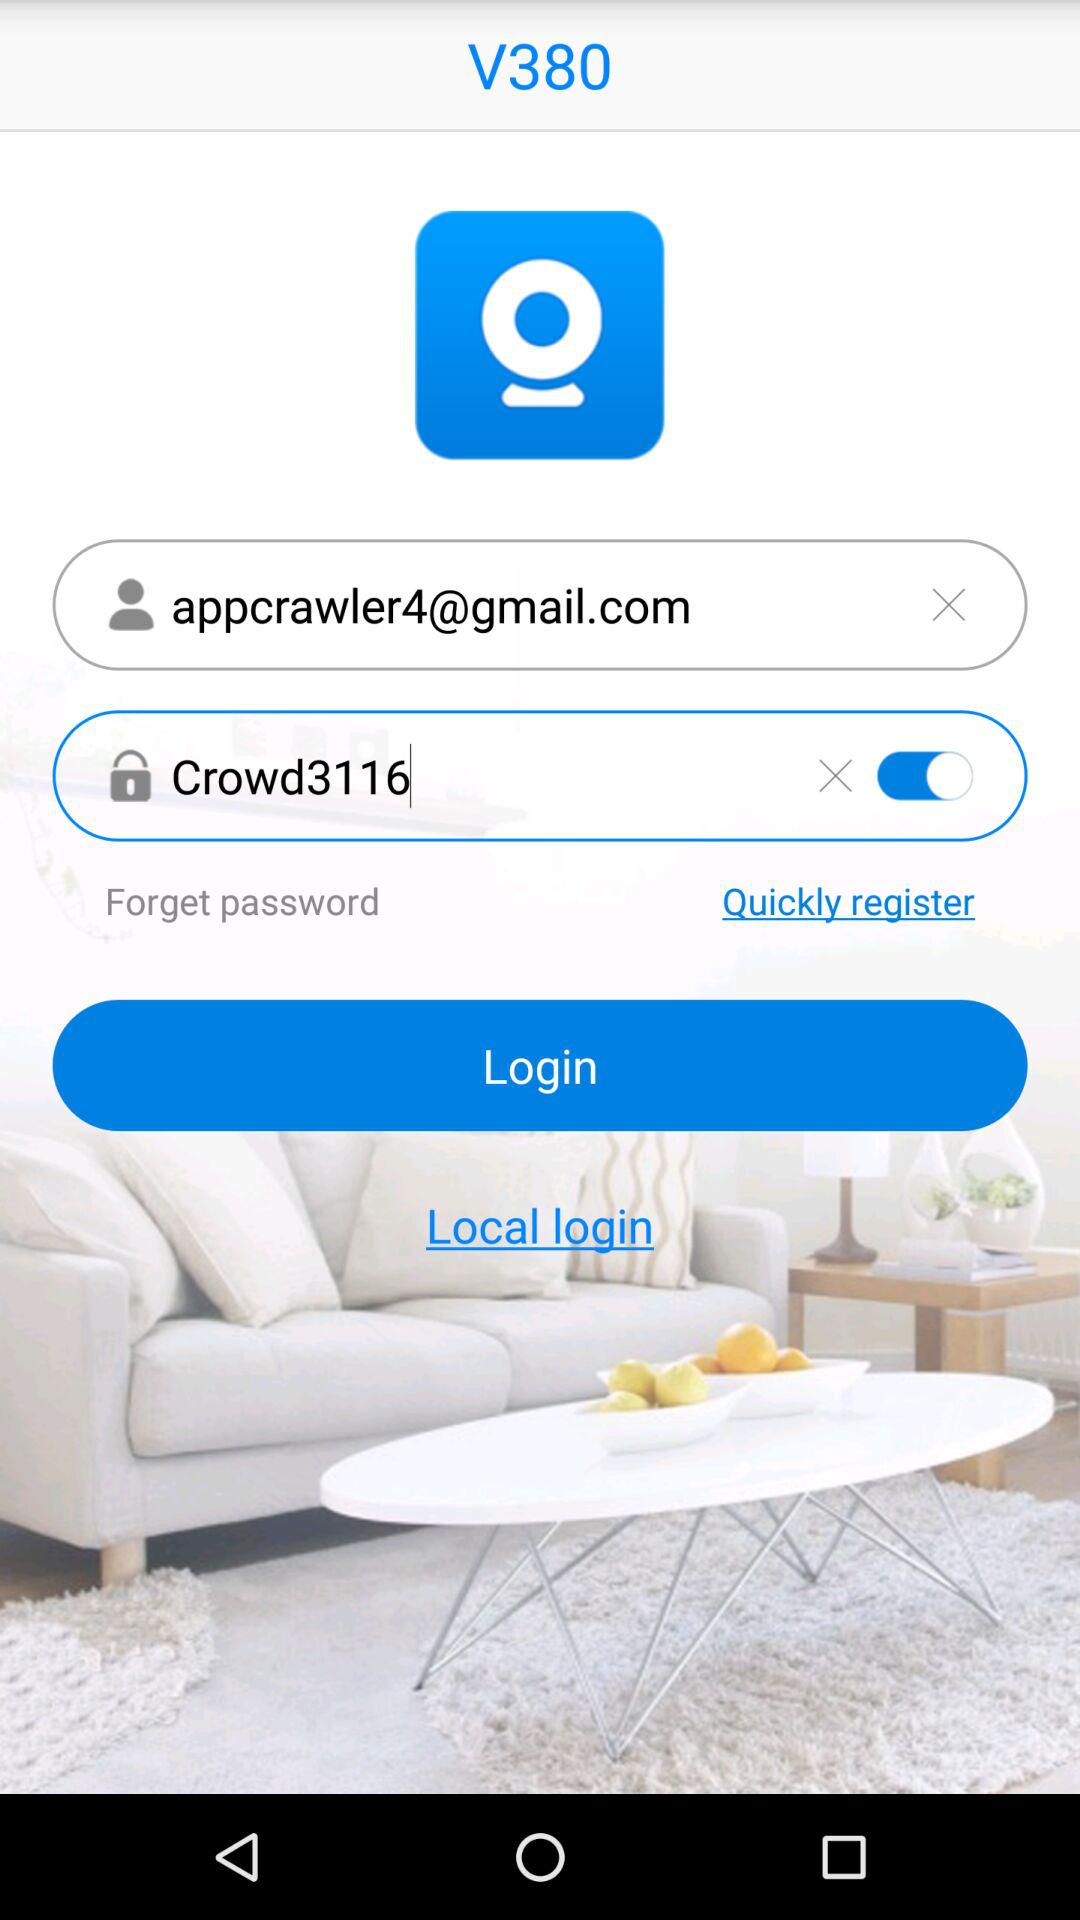 The image size is (1080, 1920). What do you see at coordinates (948, 604) in the screenshot?
I see `remove entry` at bounding box center [948, 604].